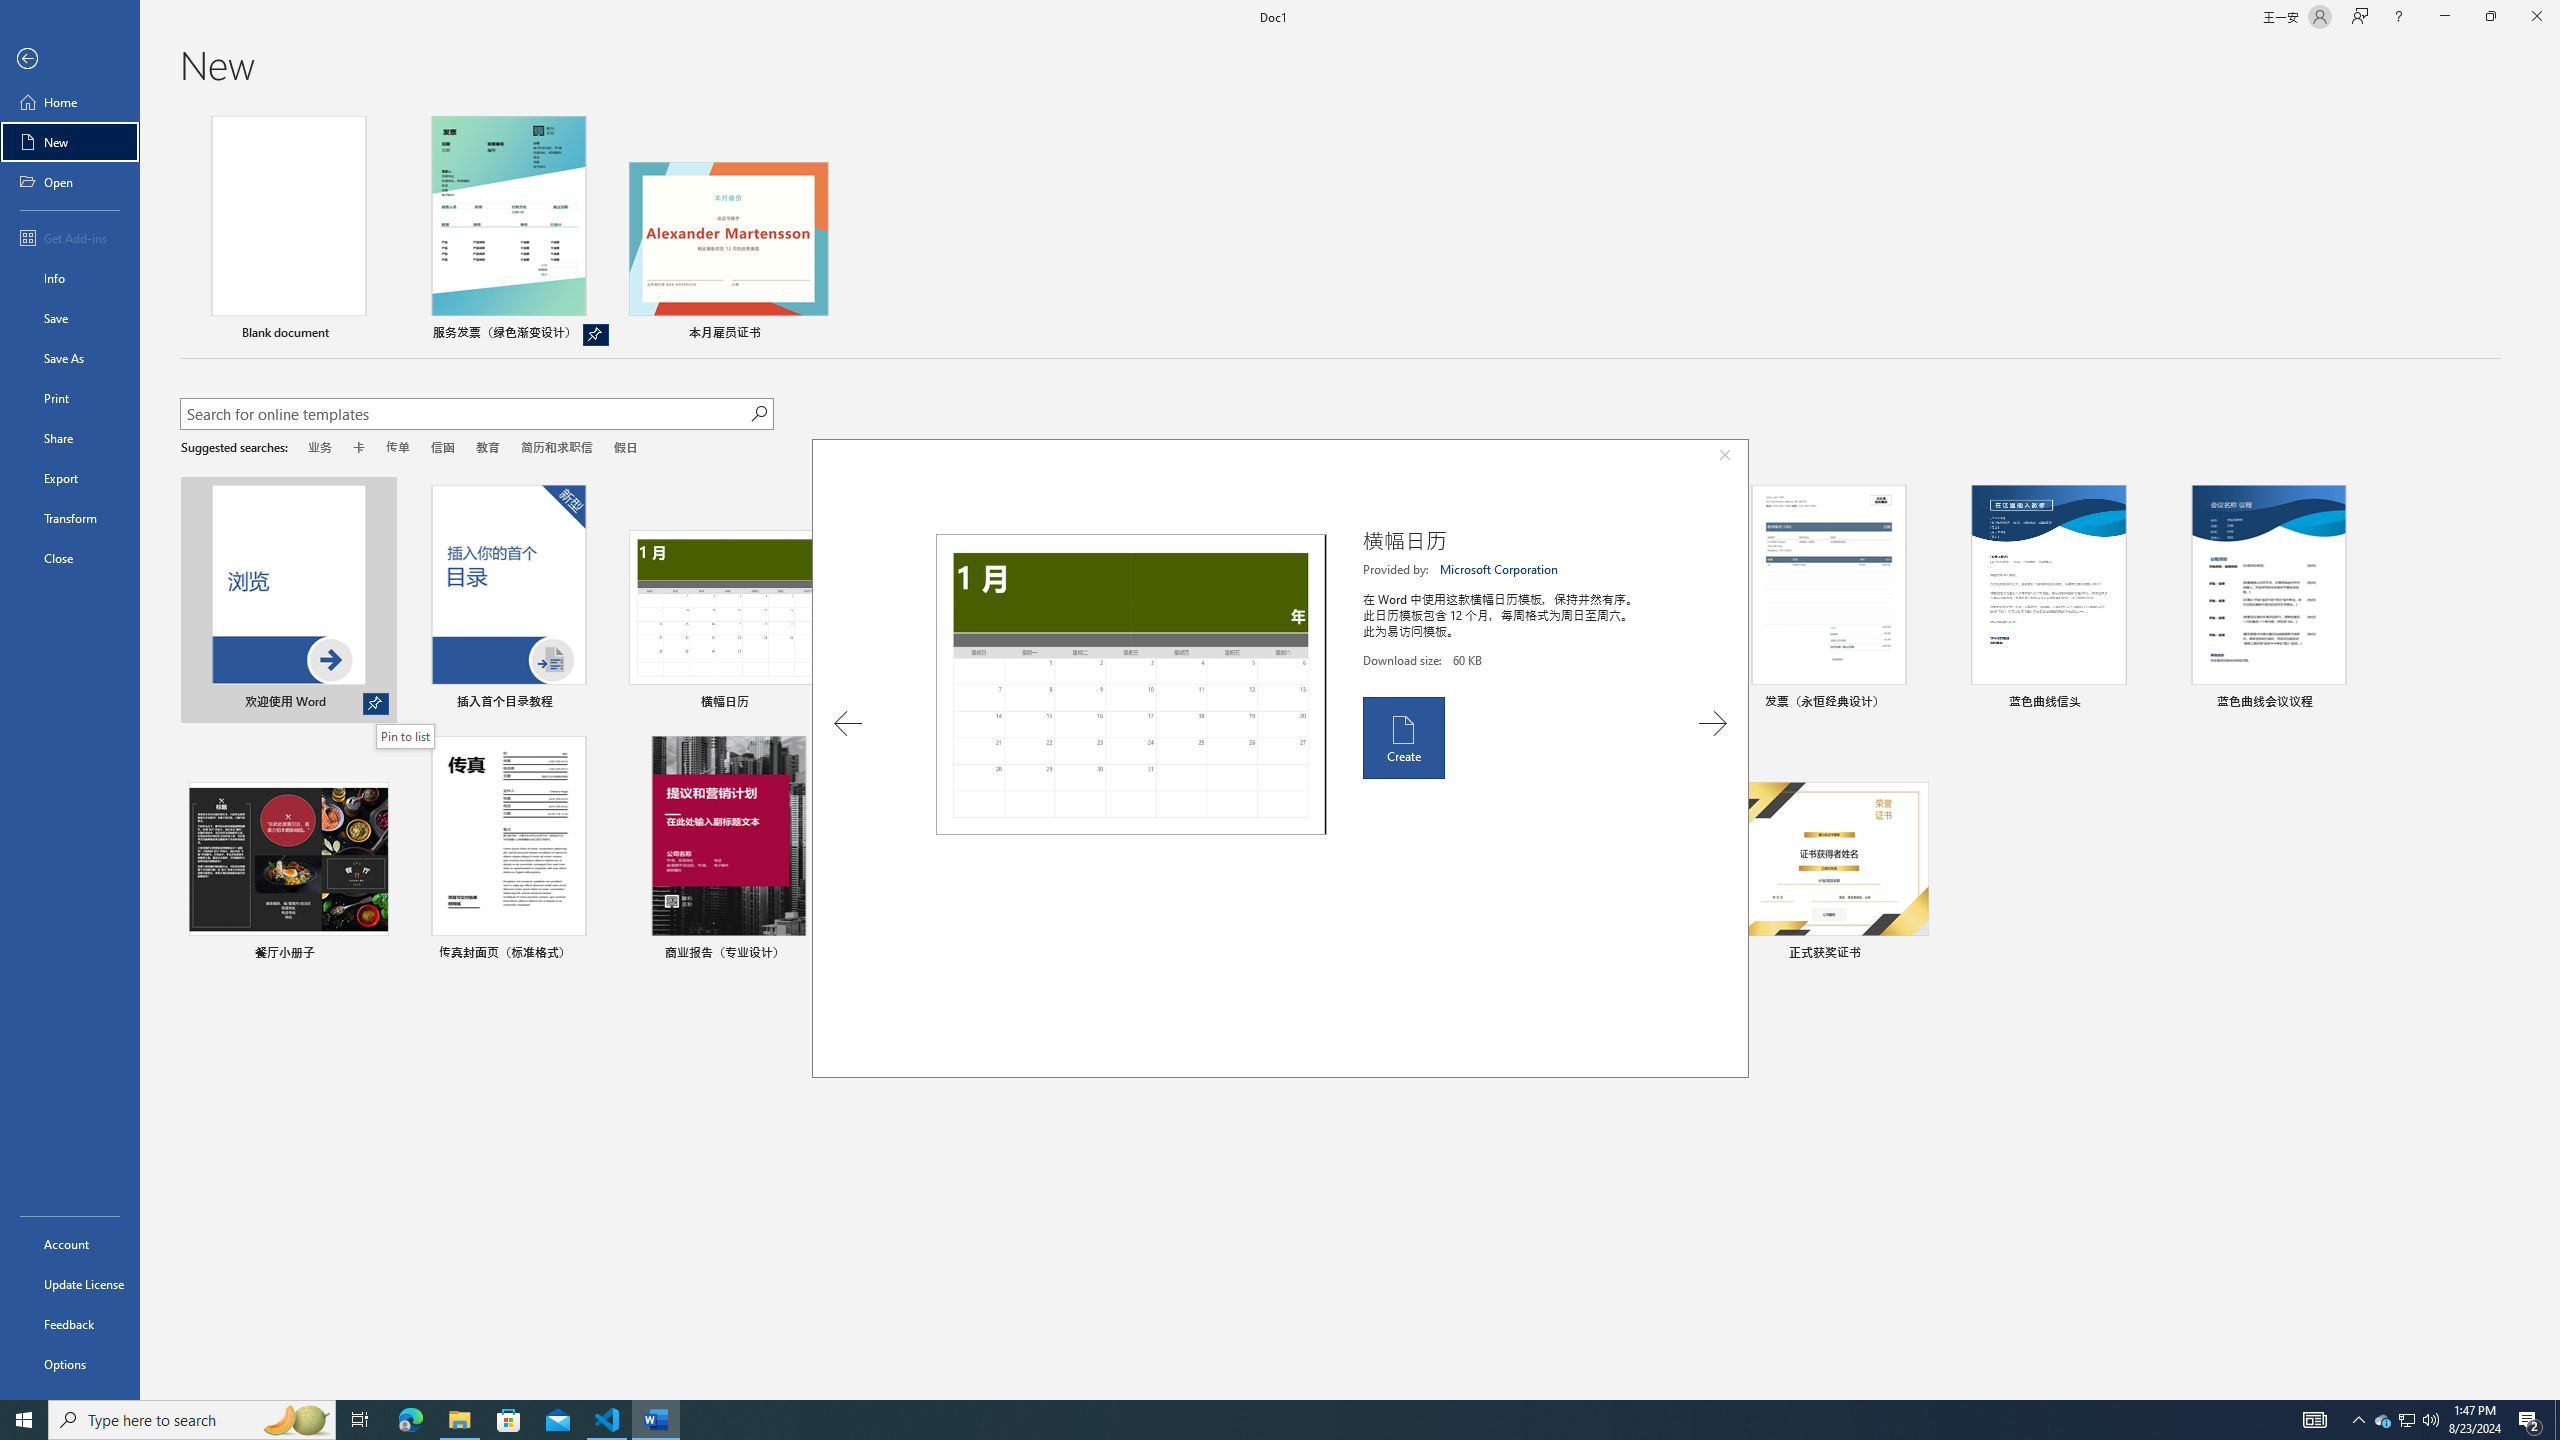 The image size is (2560, 1440). What do you see at coordinates (70, 518) in the screenshot?
I see `Transform` at bounding box center [70, 518].